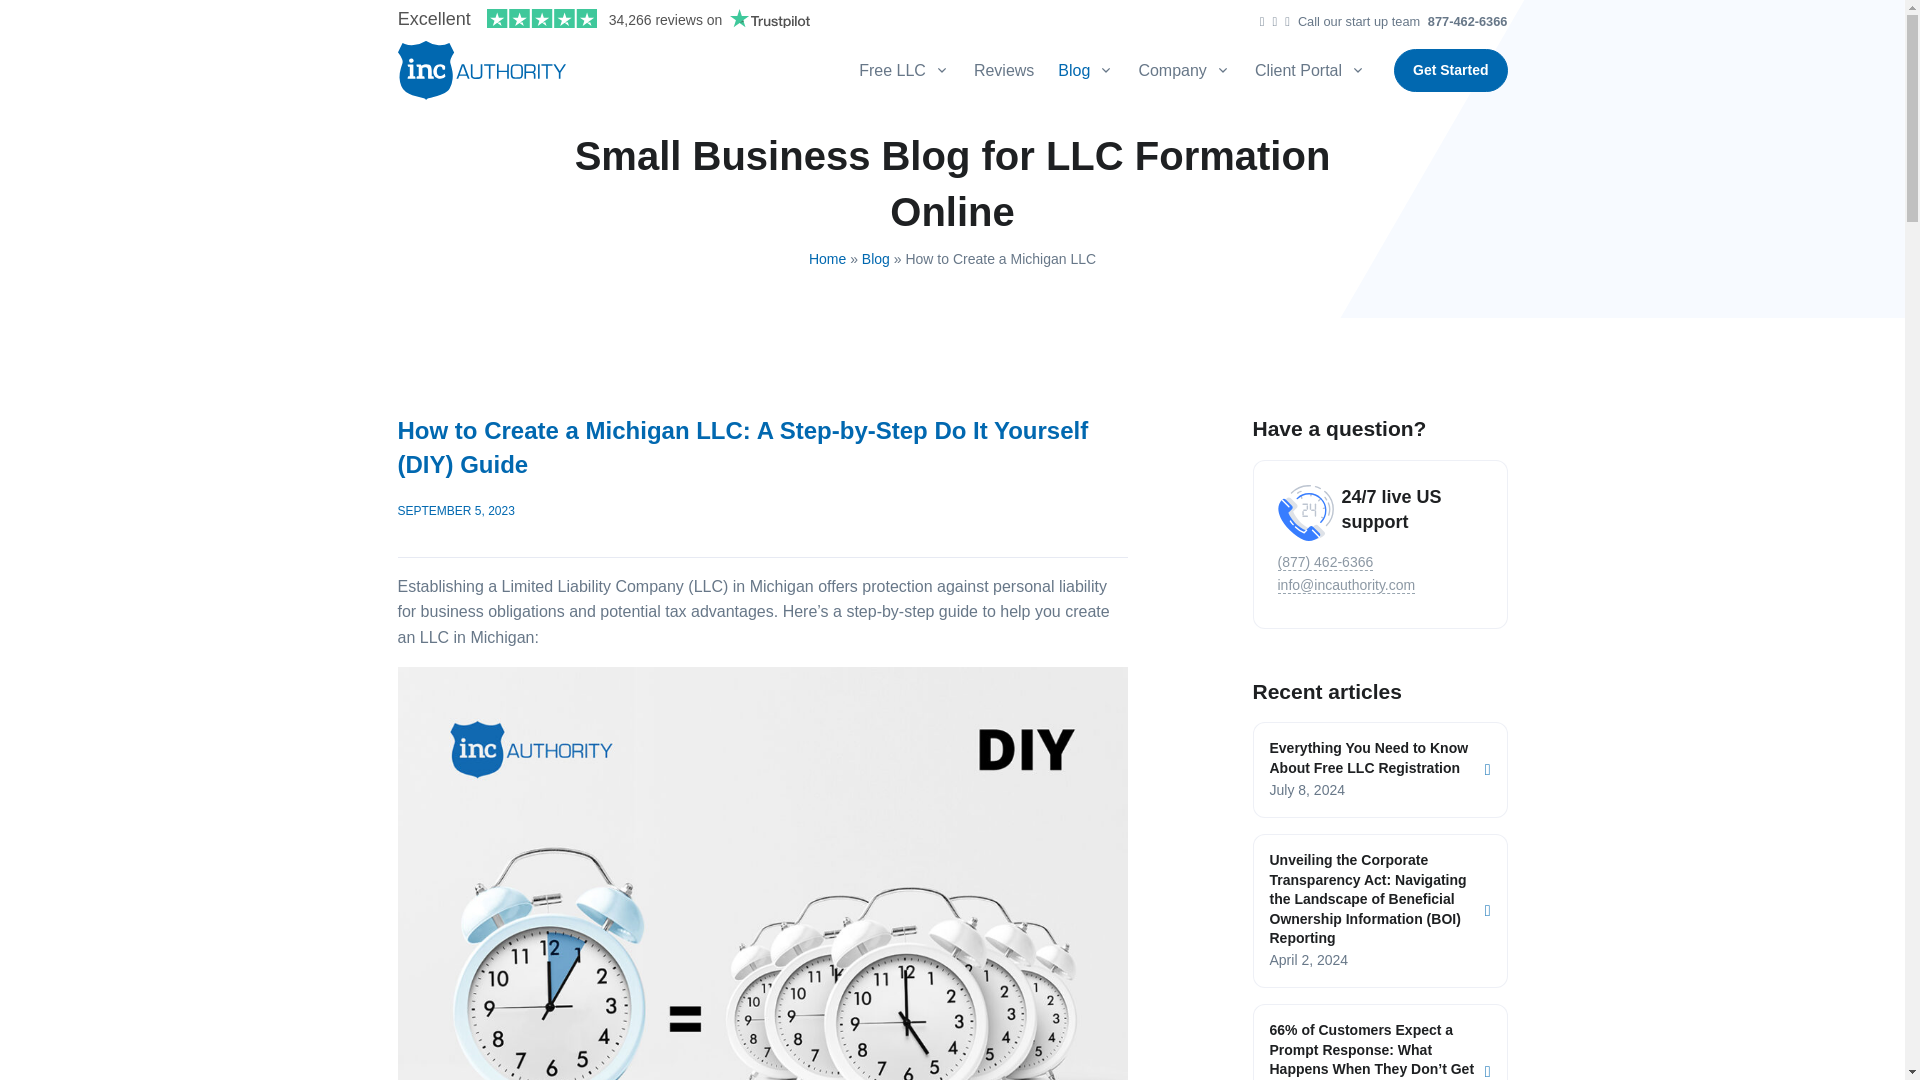  What do you see at coordinates (1004, 70) in the screenshot?
I see `Reviews` at bounding box center [1004, 70].